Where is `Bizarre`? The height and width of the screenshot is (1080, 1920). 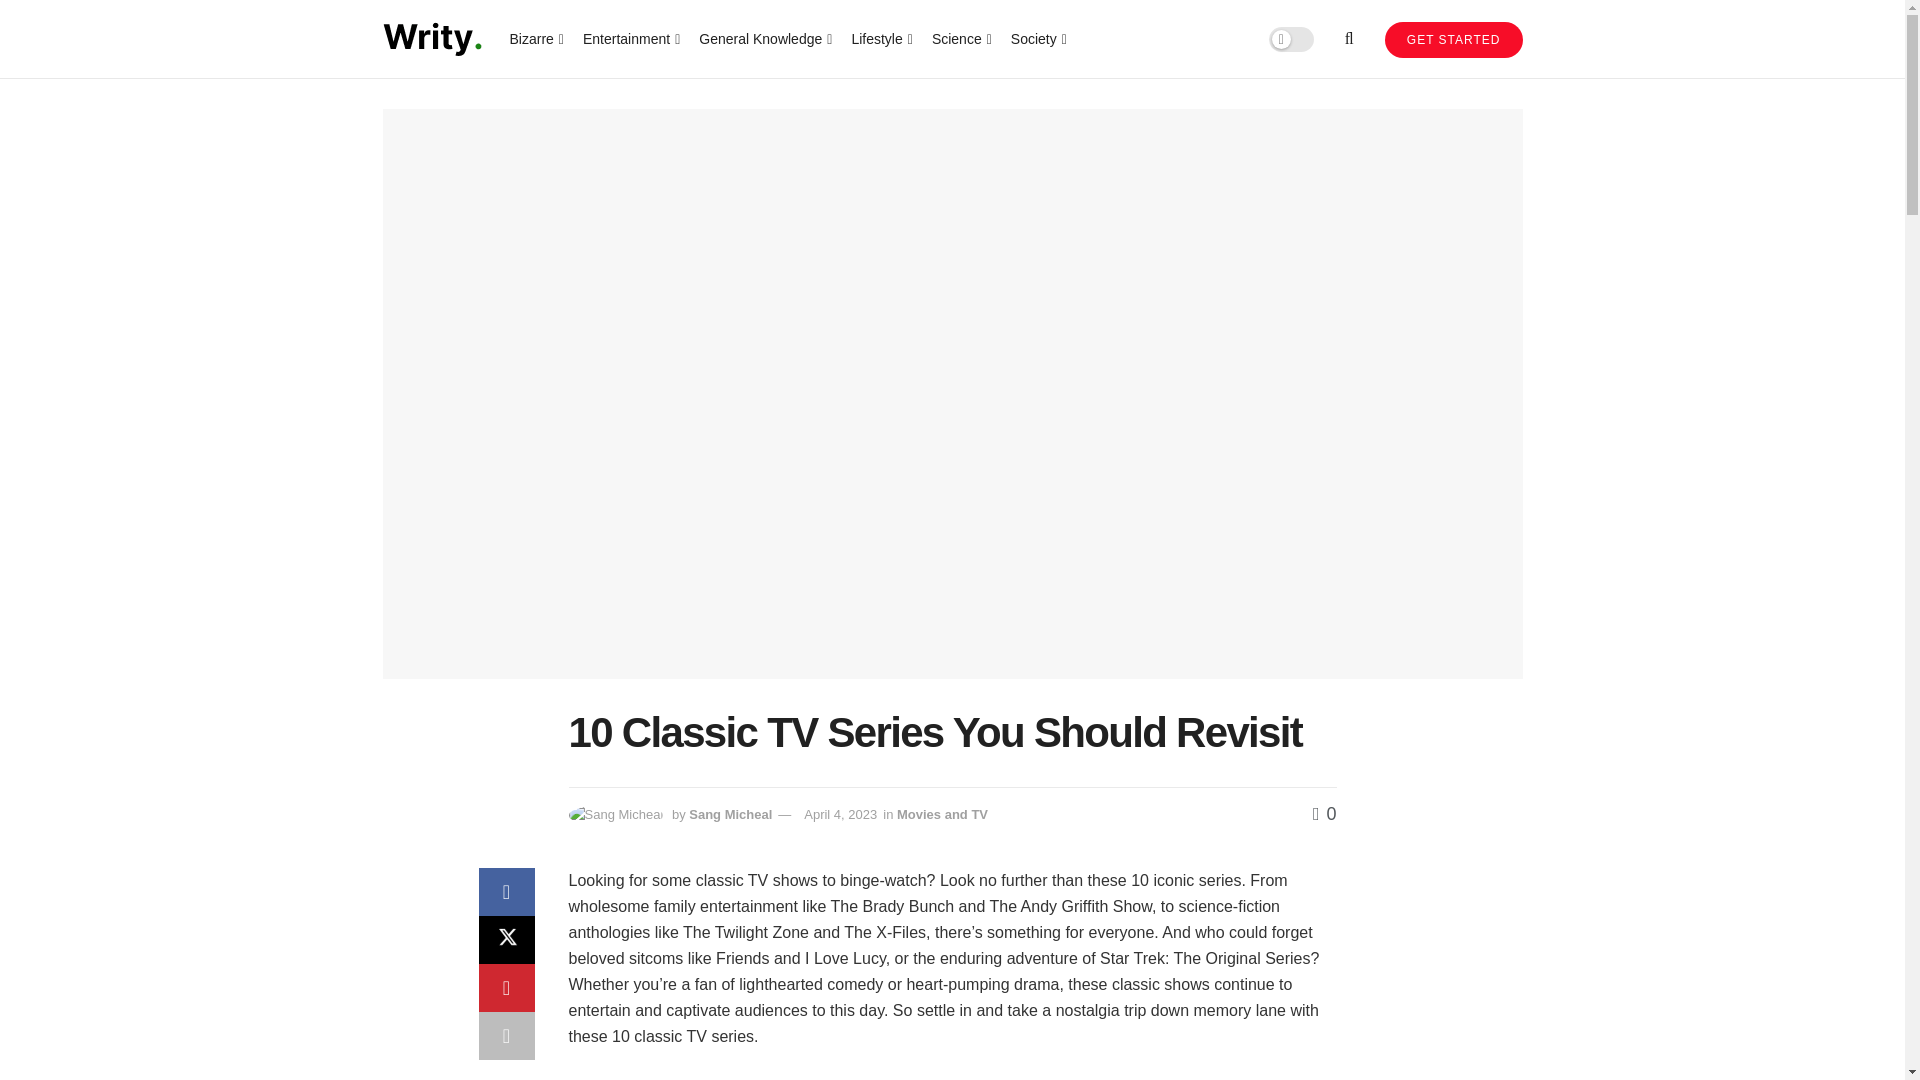 Bizarre is located at coordinates (535, 38).